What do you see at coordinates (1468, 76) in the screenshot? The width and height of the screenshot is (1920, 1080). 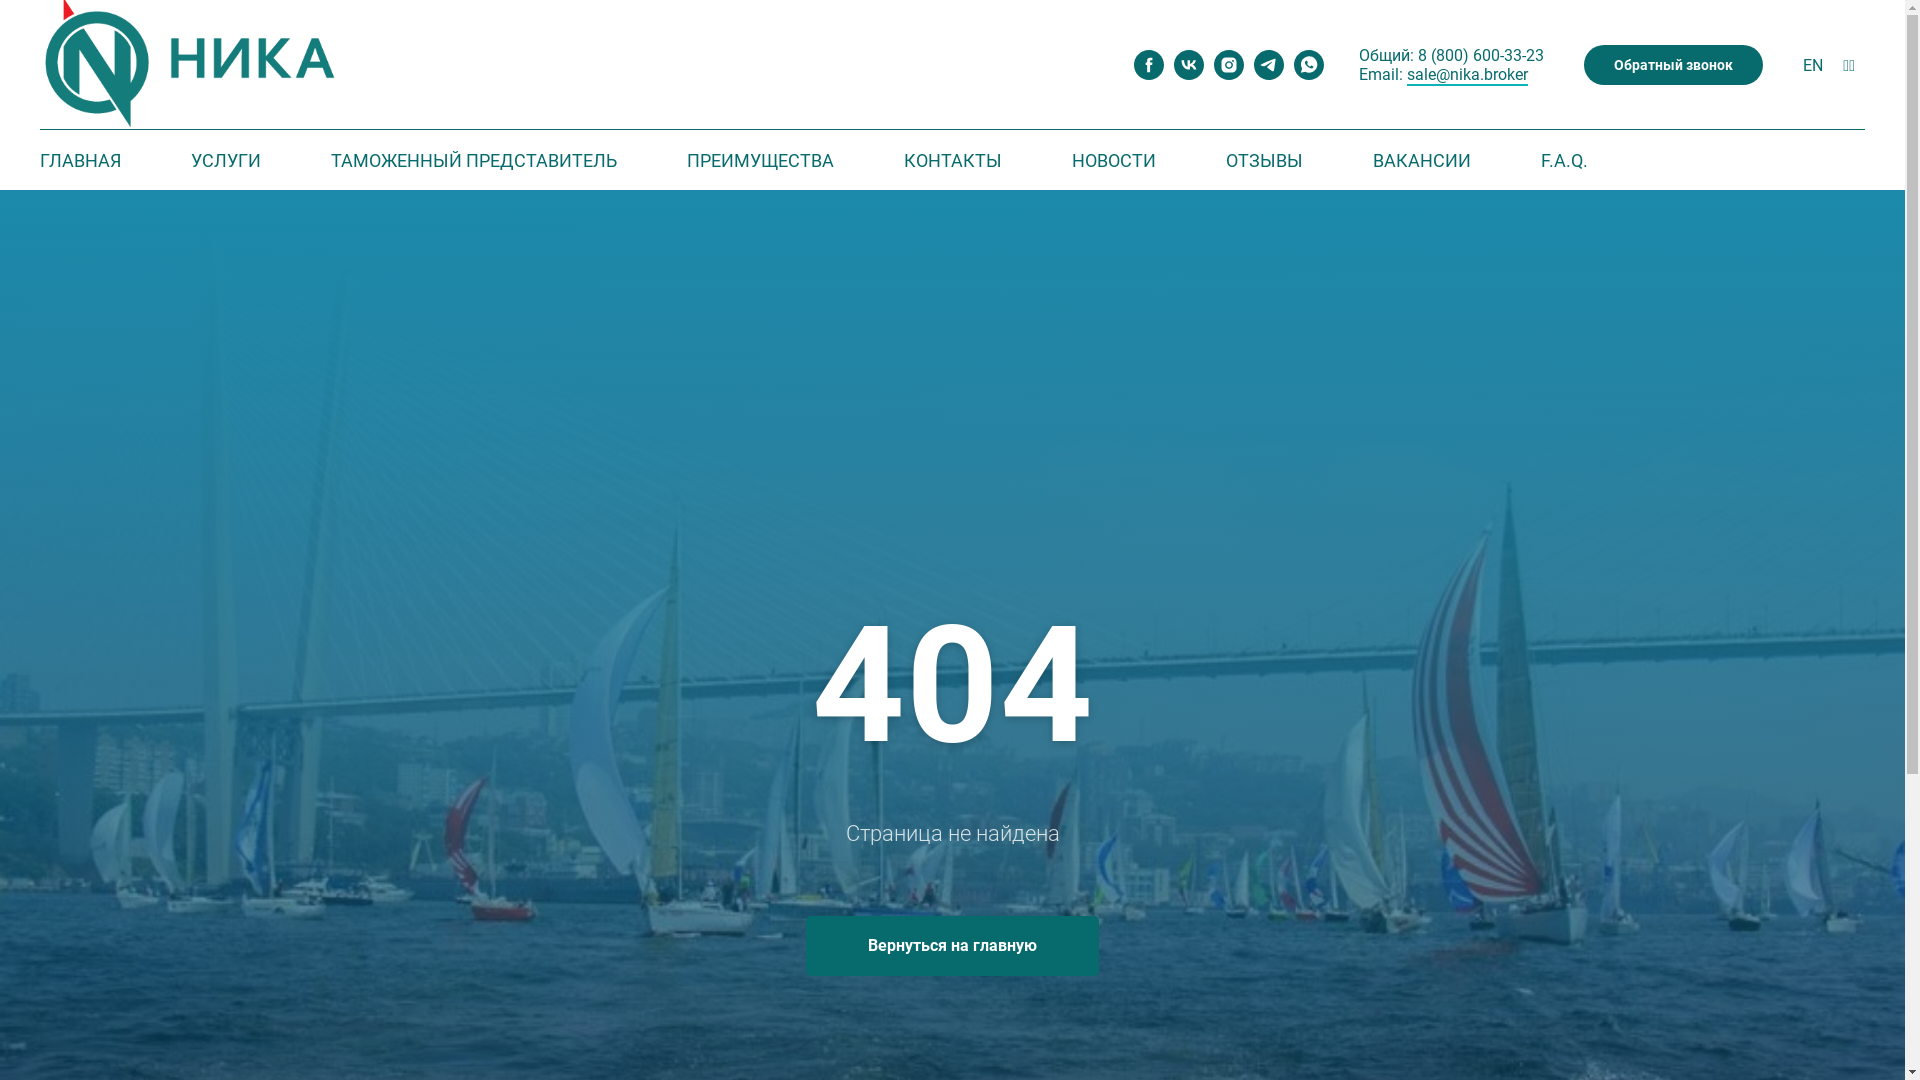 I see `sale@nika.broker` at bounding box center [1468, 76].